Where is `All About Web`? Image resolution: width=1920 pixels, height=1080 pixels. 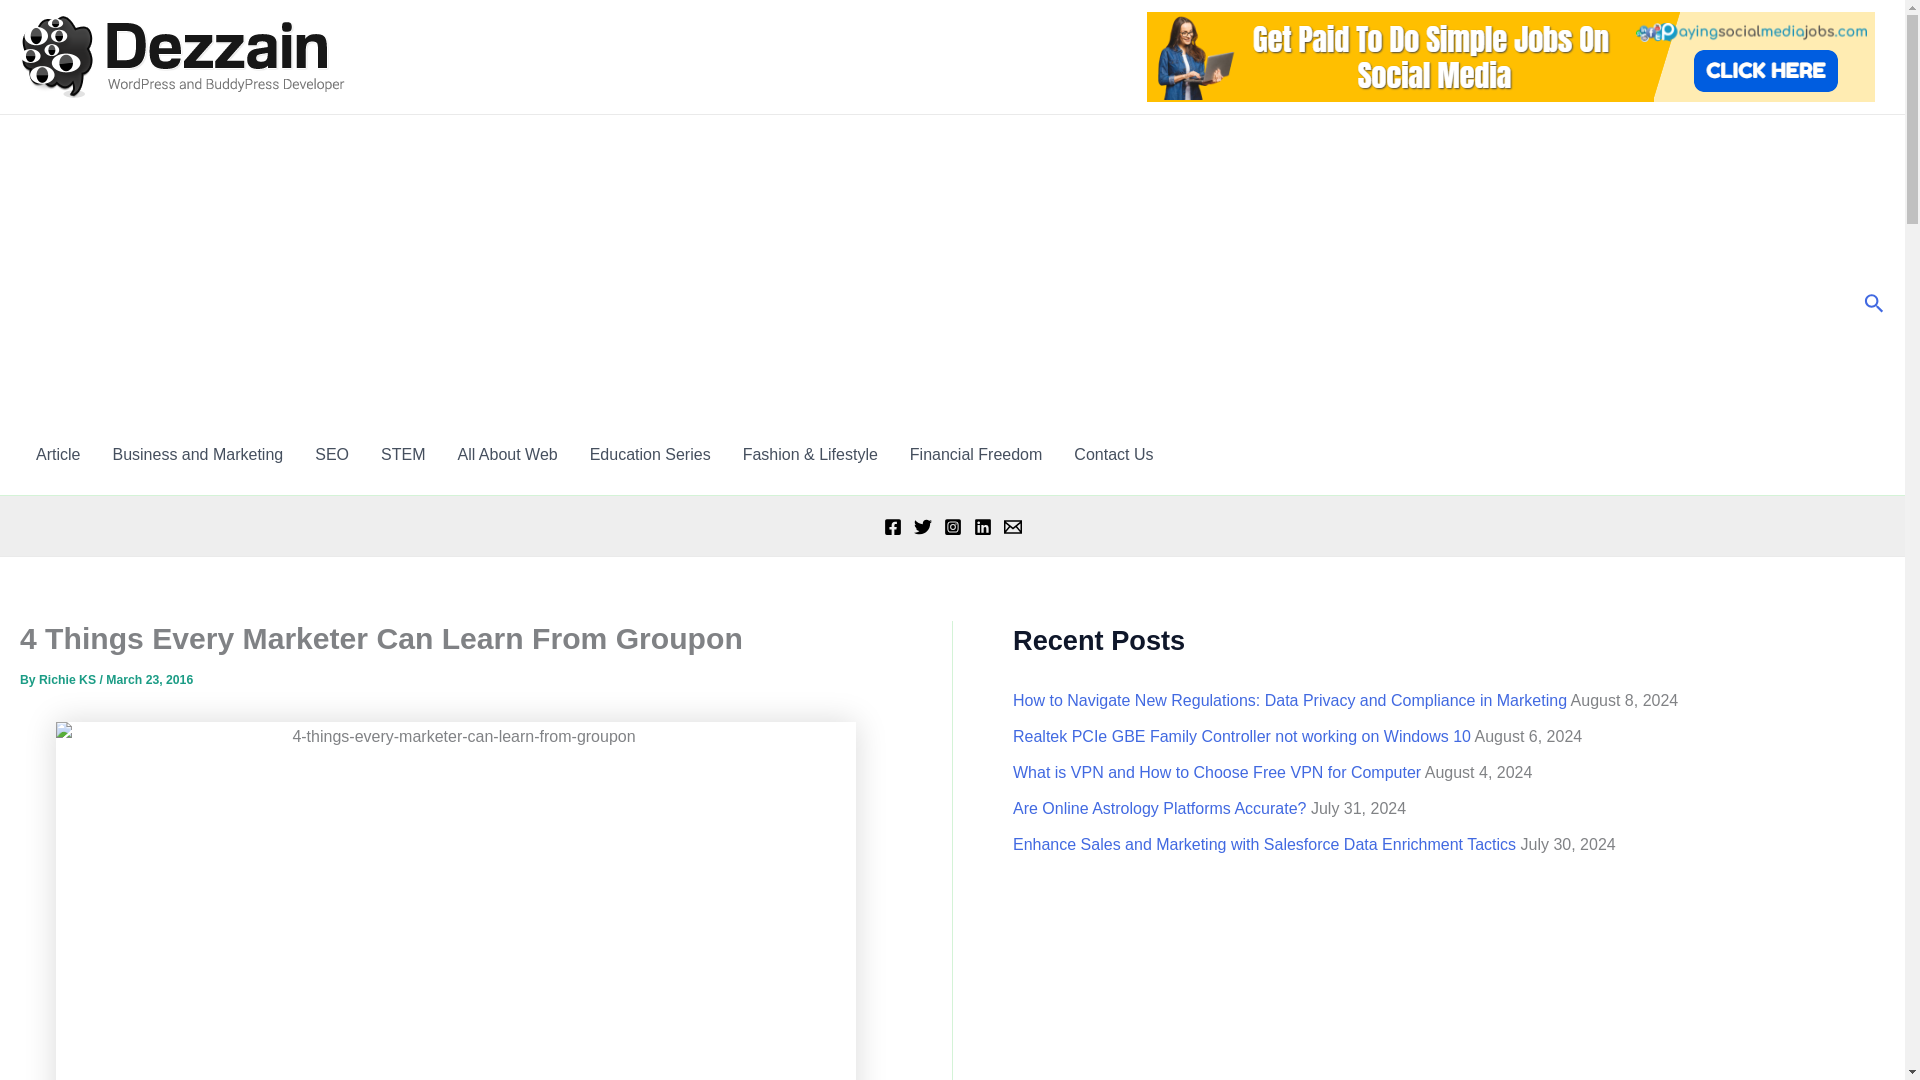
All About Web is located at coordinates (506, 454).